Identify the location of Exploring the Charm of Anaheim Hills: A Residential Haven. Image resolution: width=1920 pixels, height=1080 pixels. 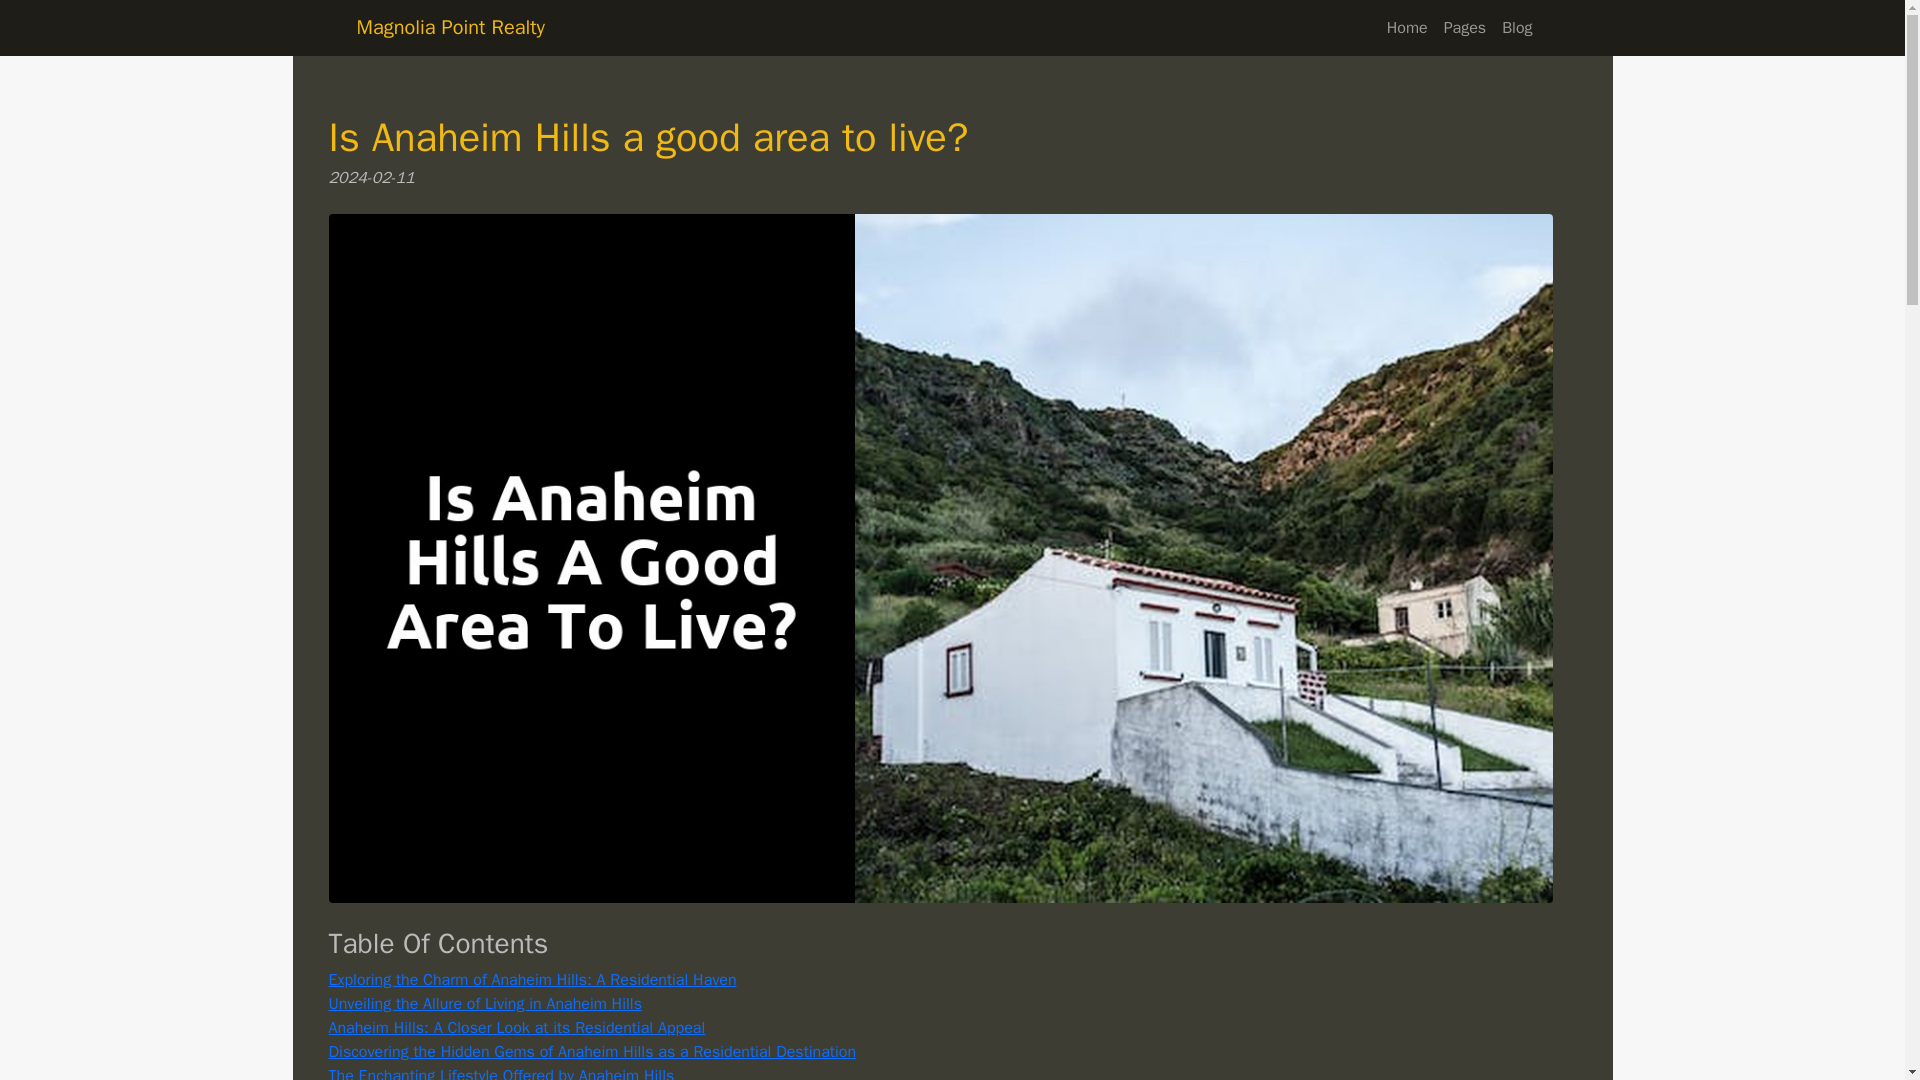
(532, 980).